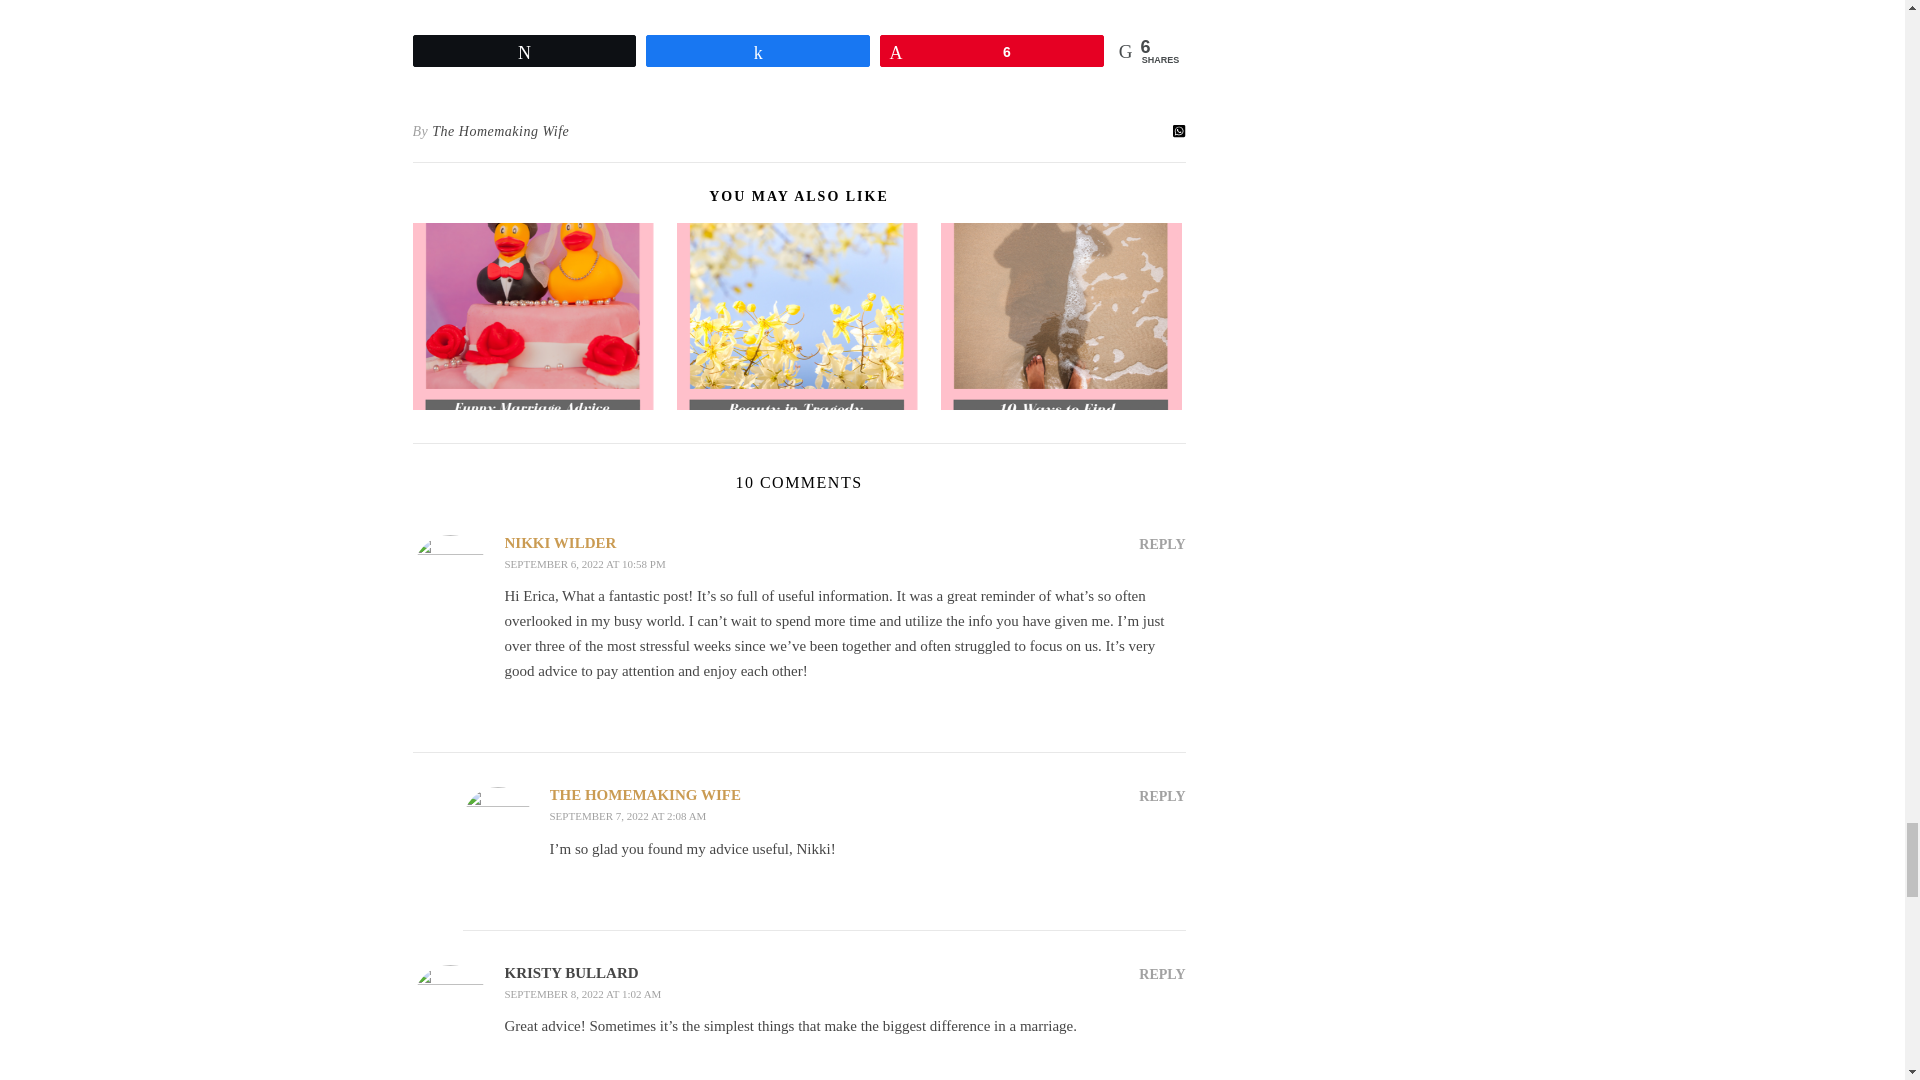 Image resolution: width=1920 pixels, height=1080 pixels. Describe the element at coordinates (560, 542) in the screenshot. I see `NIKKI WILDER` at that location.